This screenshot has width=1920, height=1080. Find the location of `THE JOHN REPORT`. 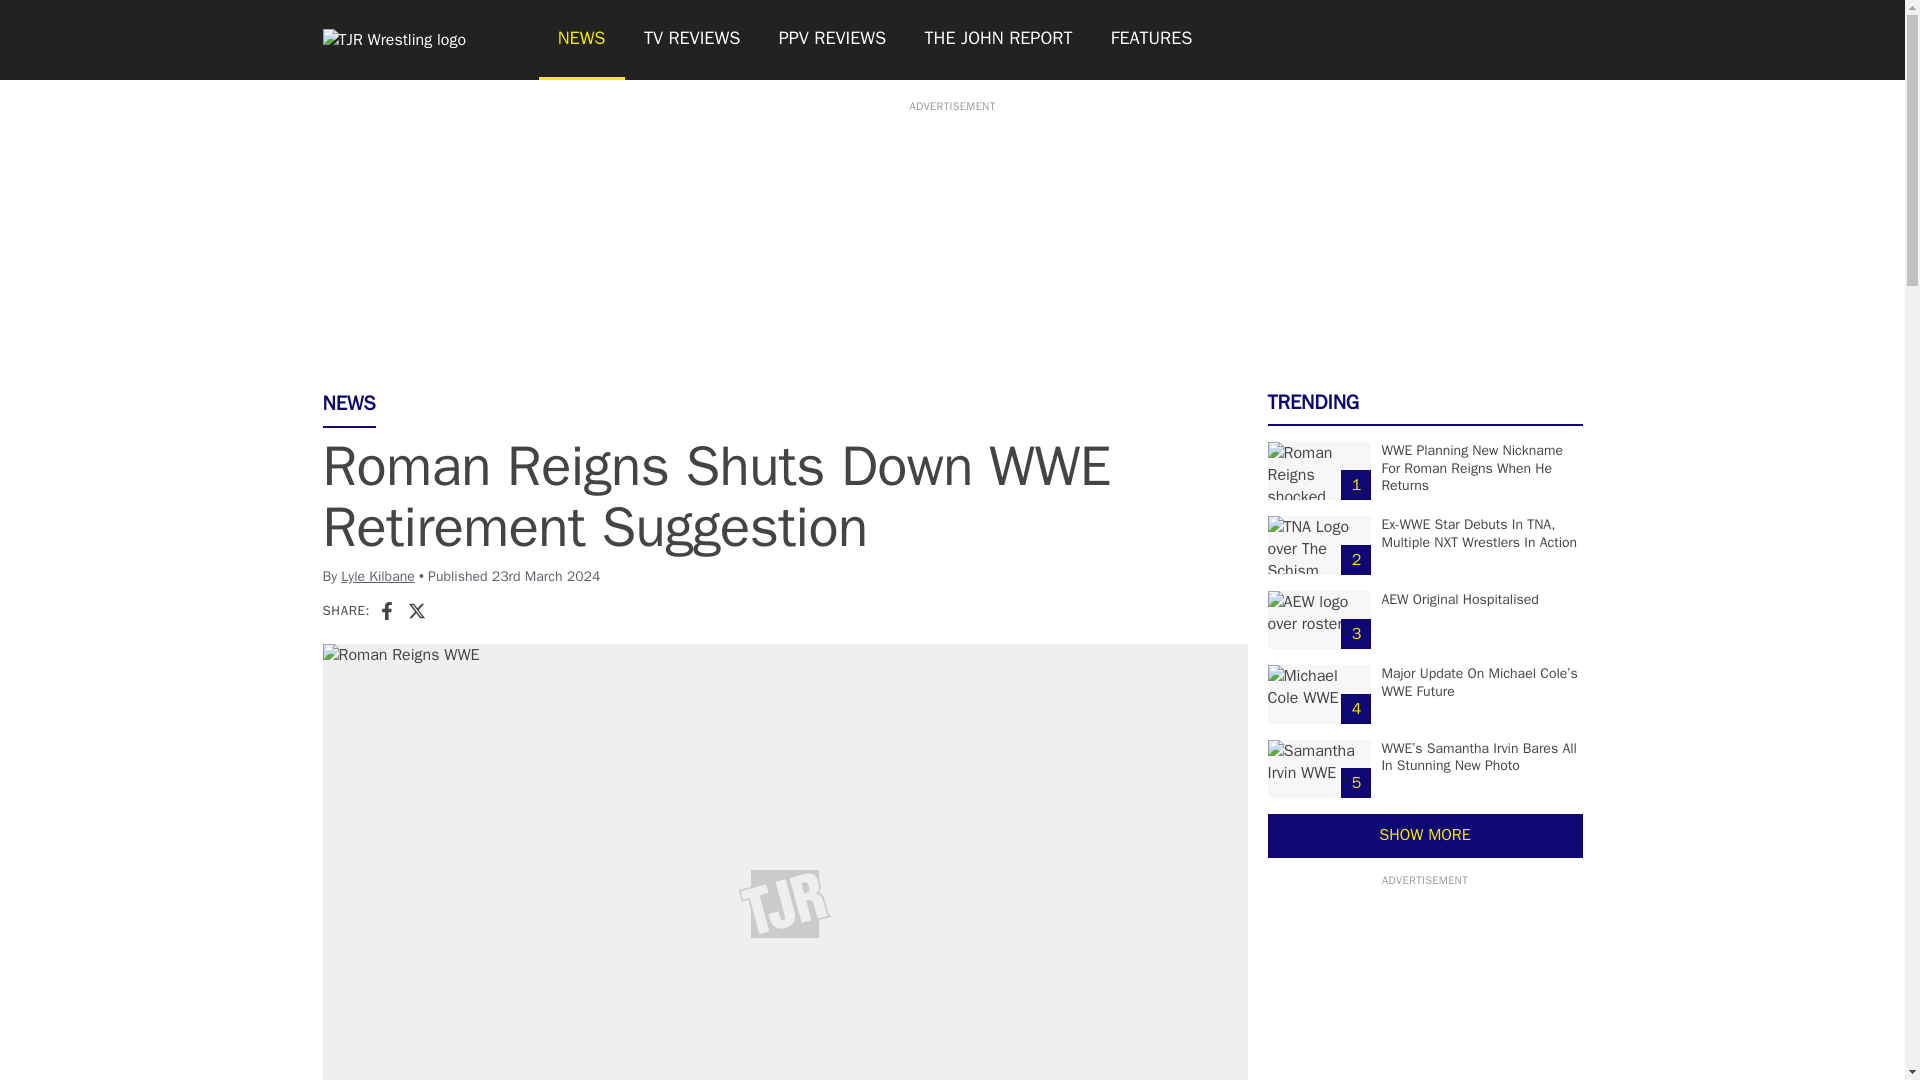

THE JOHN REPORT is located at coordinates (997, 40).